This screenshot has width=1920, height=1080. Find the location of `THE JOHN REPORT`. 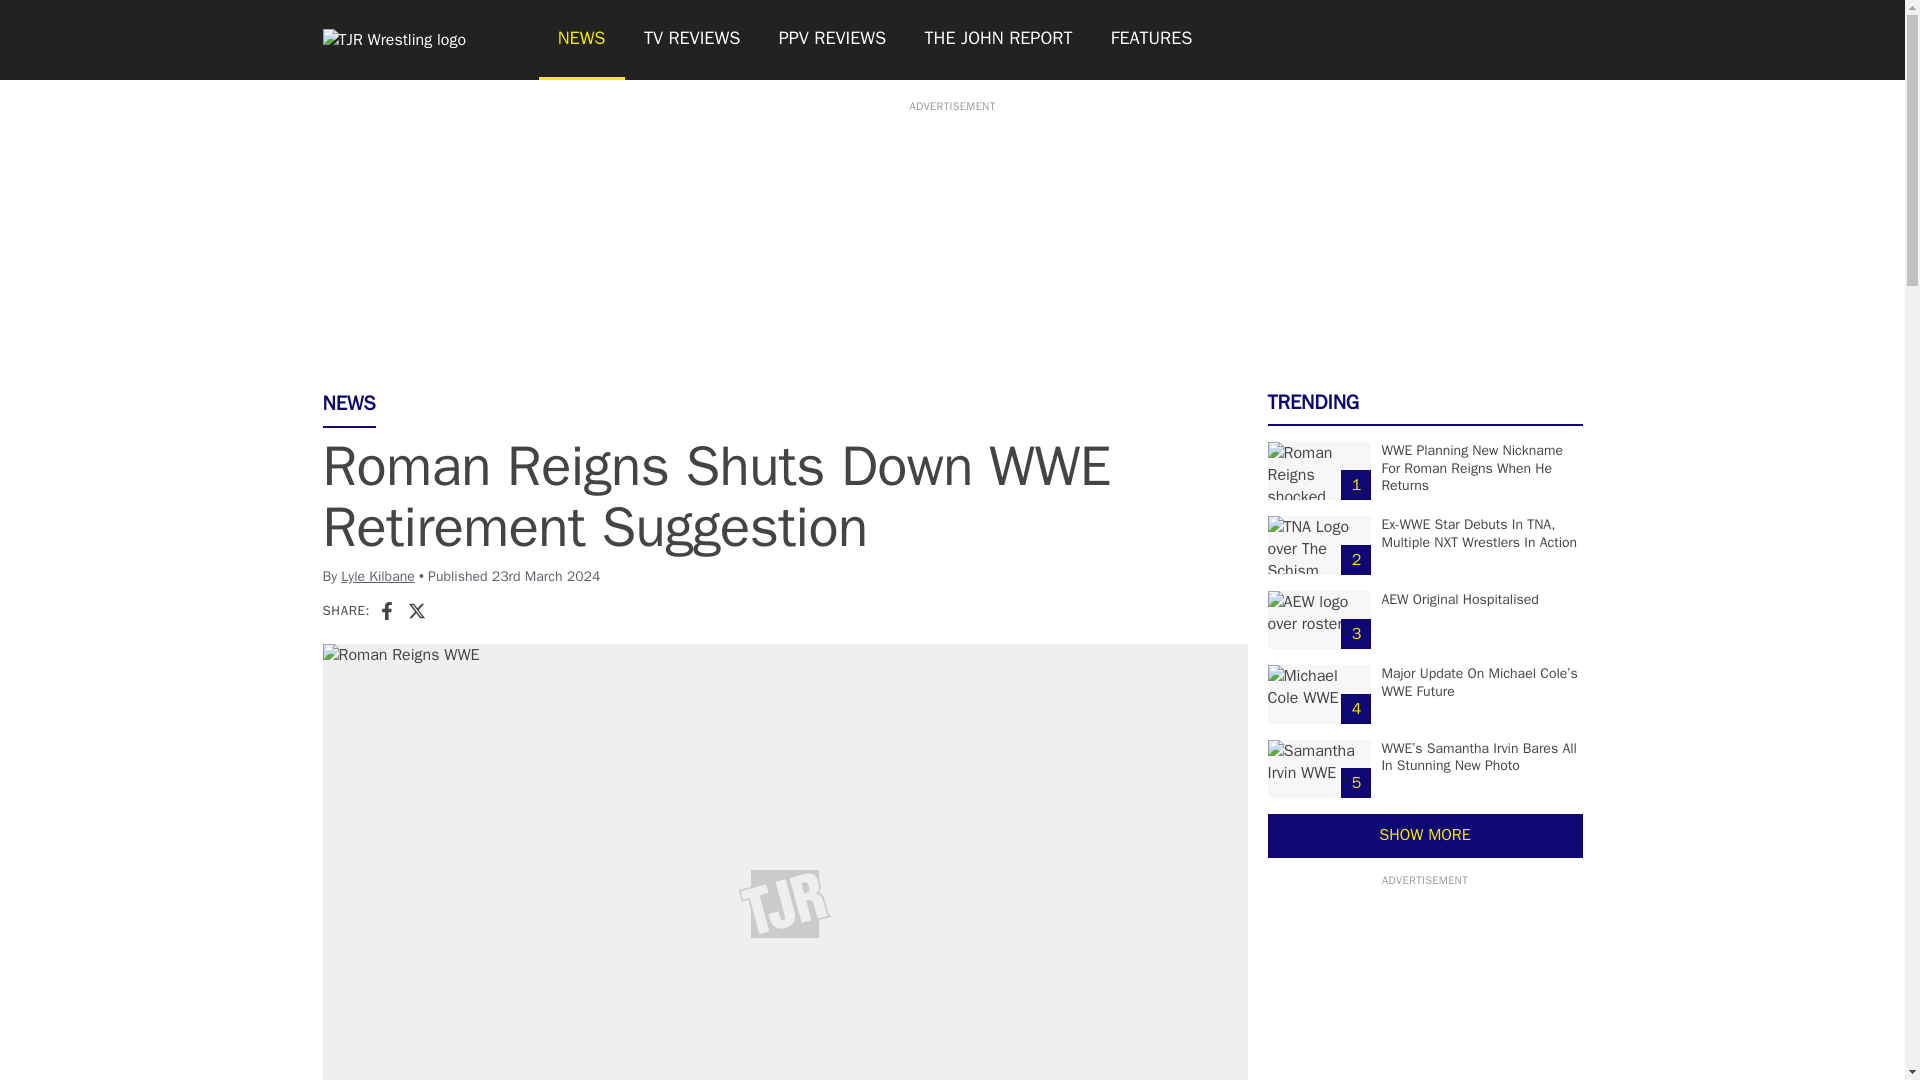

THE JOHN REPORT is located at coordinates (997, 40).